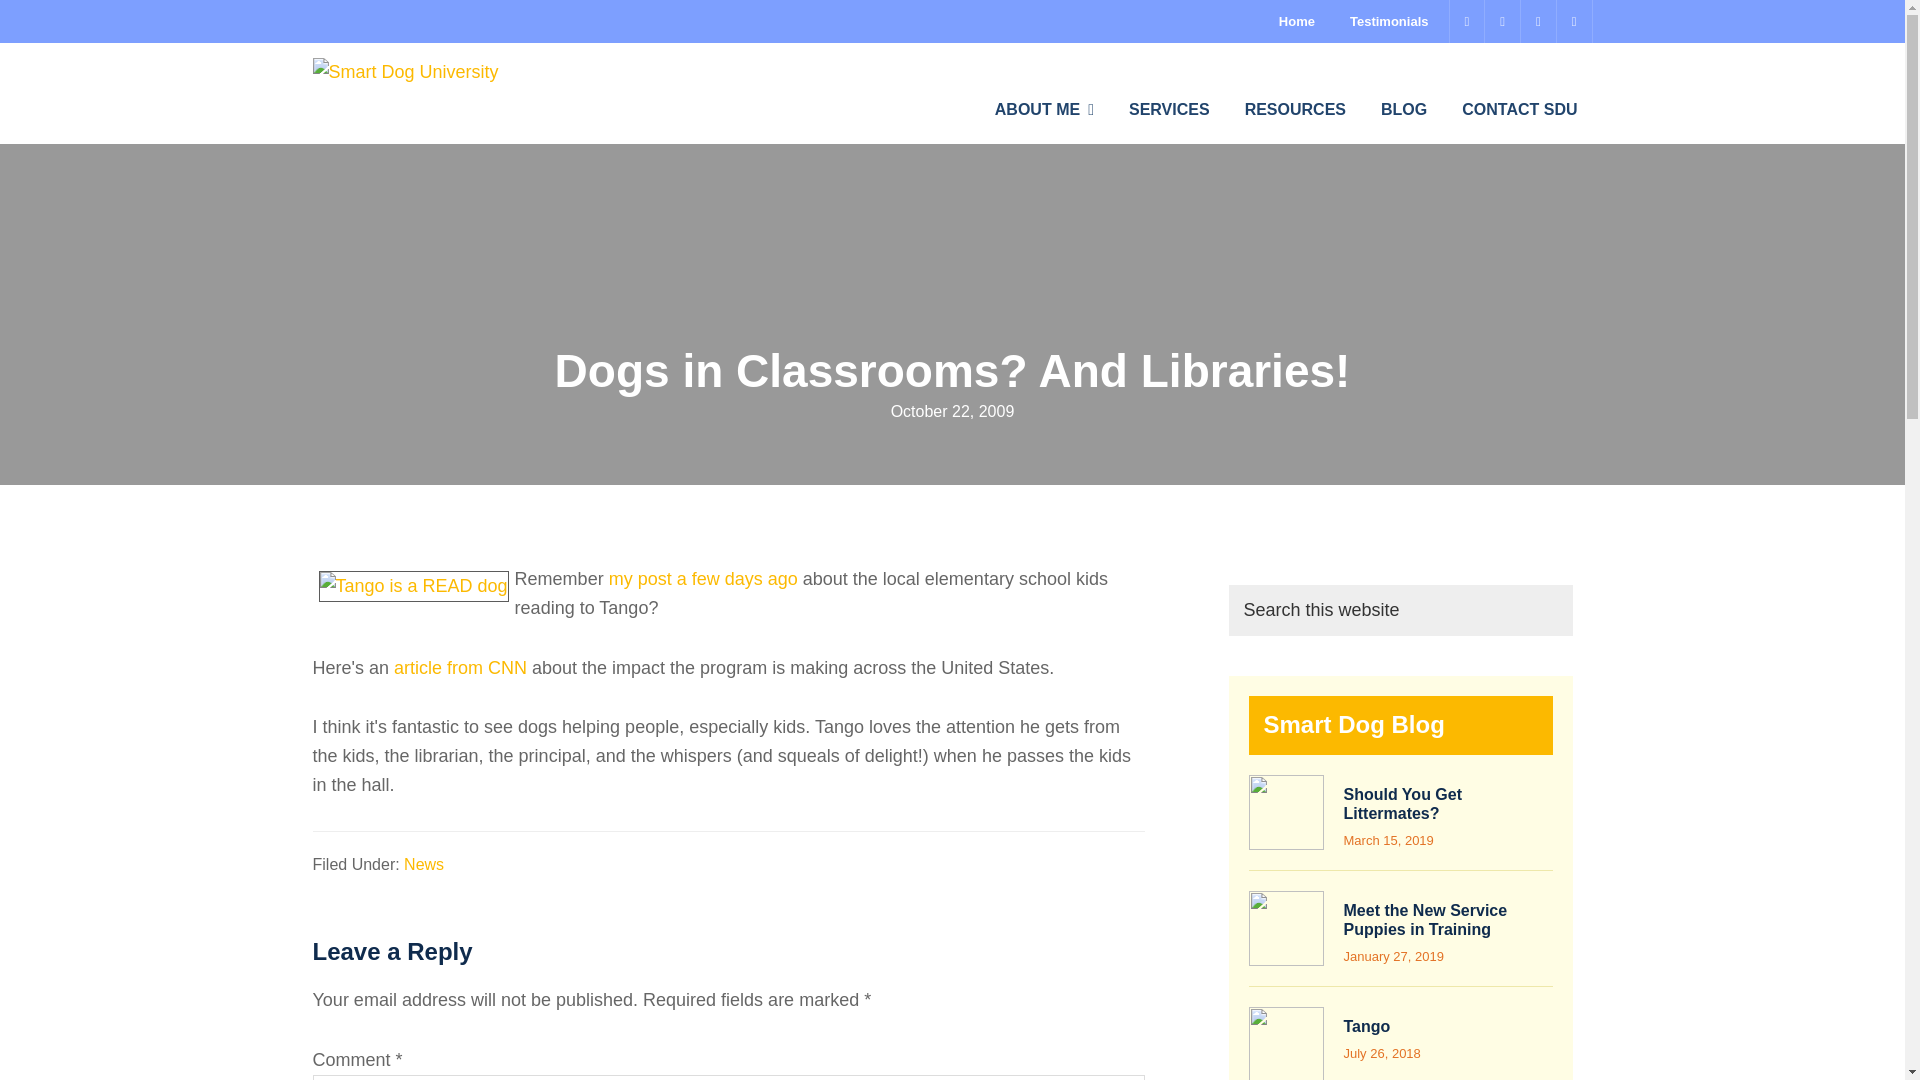 Image resolution: width=1920 pixels, height=1080 pixels. What do you see at coordinates (703, 578) in the screenshot?
I see `my post a few days ago` at bounding box center [703, 578].